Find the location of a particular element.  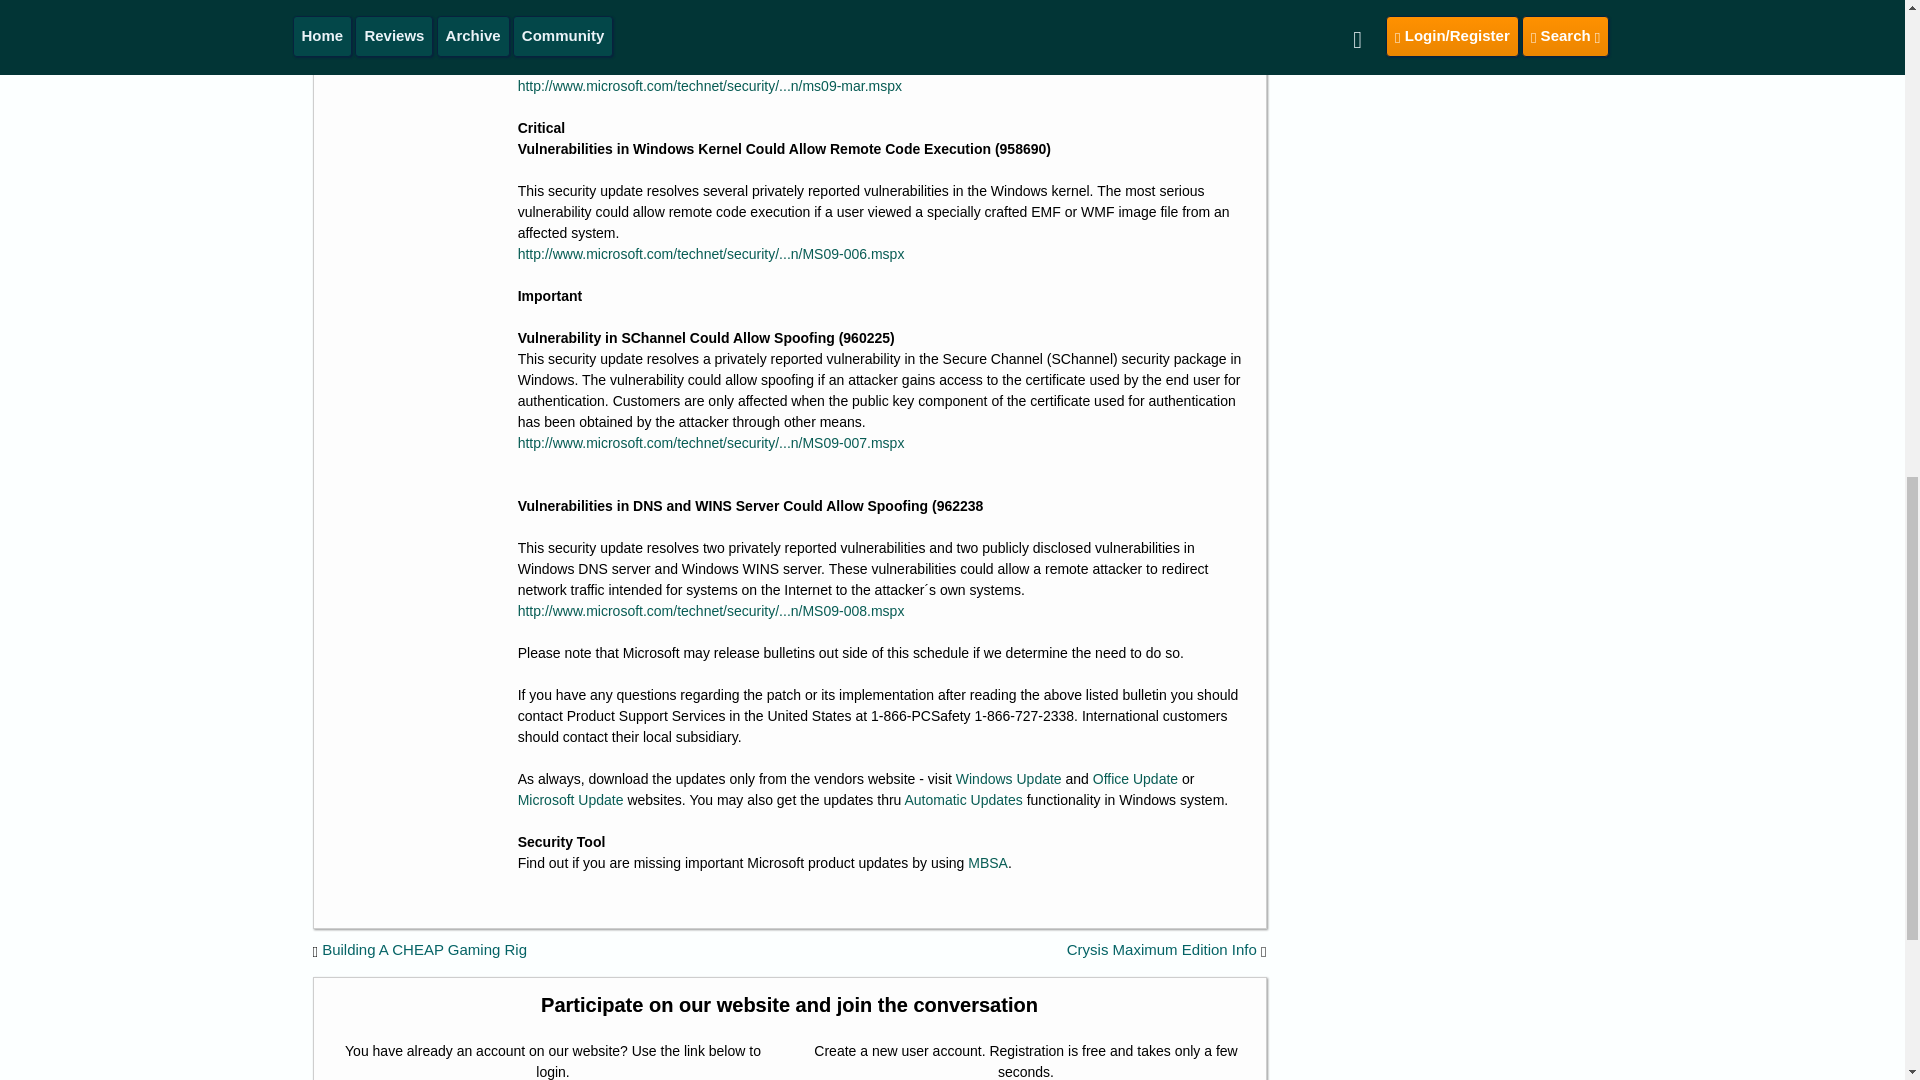

Building A CHEAP Gaming Rig is located at coordinates (424, 948).